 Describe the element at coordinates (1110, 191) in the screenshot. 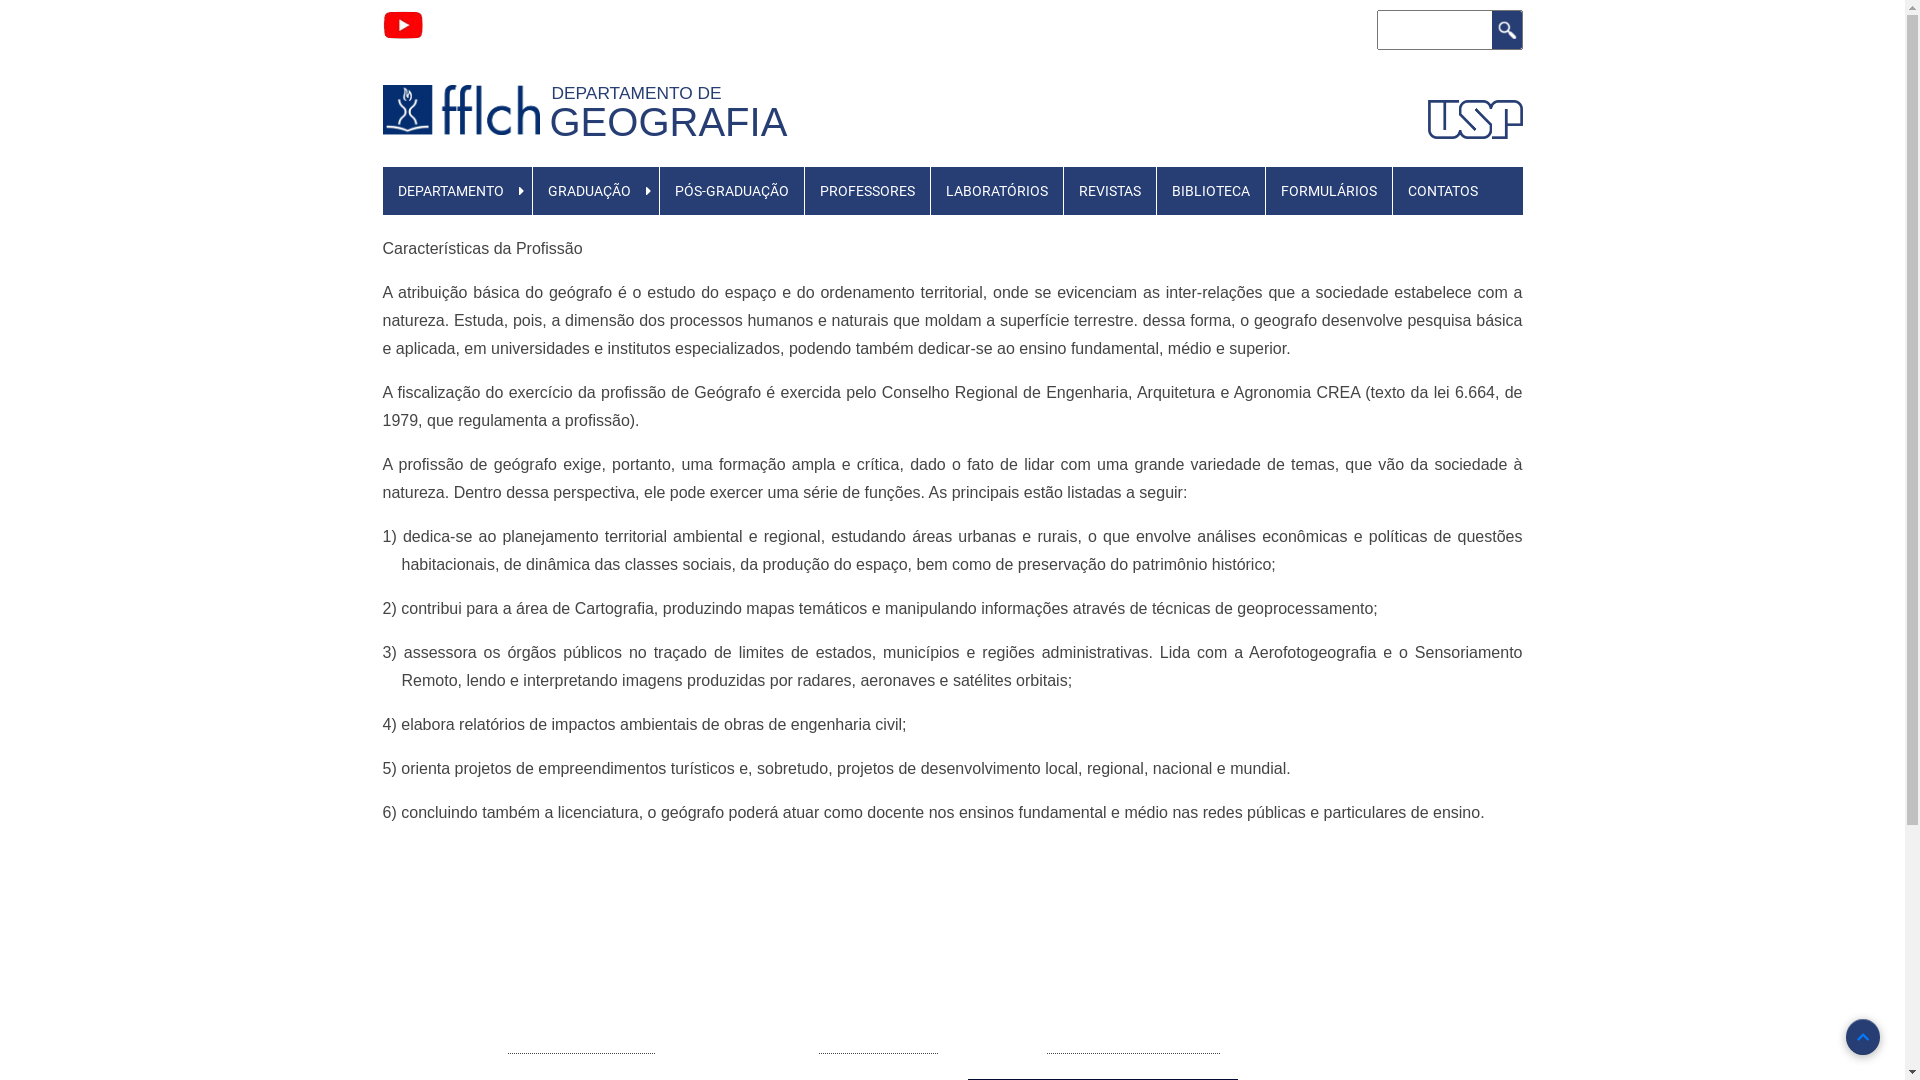

I see `REVISTAS` at that location.